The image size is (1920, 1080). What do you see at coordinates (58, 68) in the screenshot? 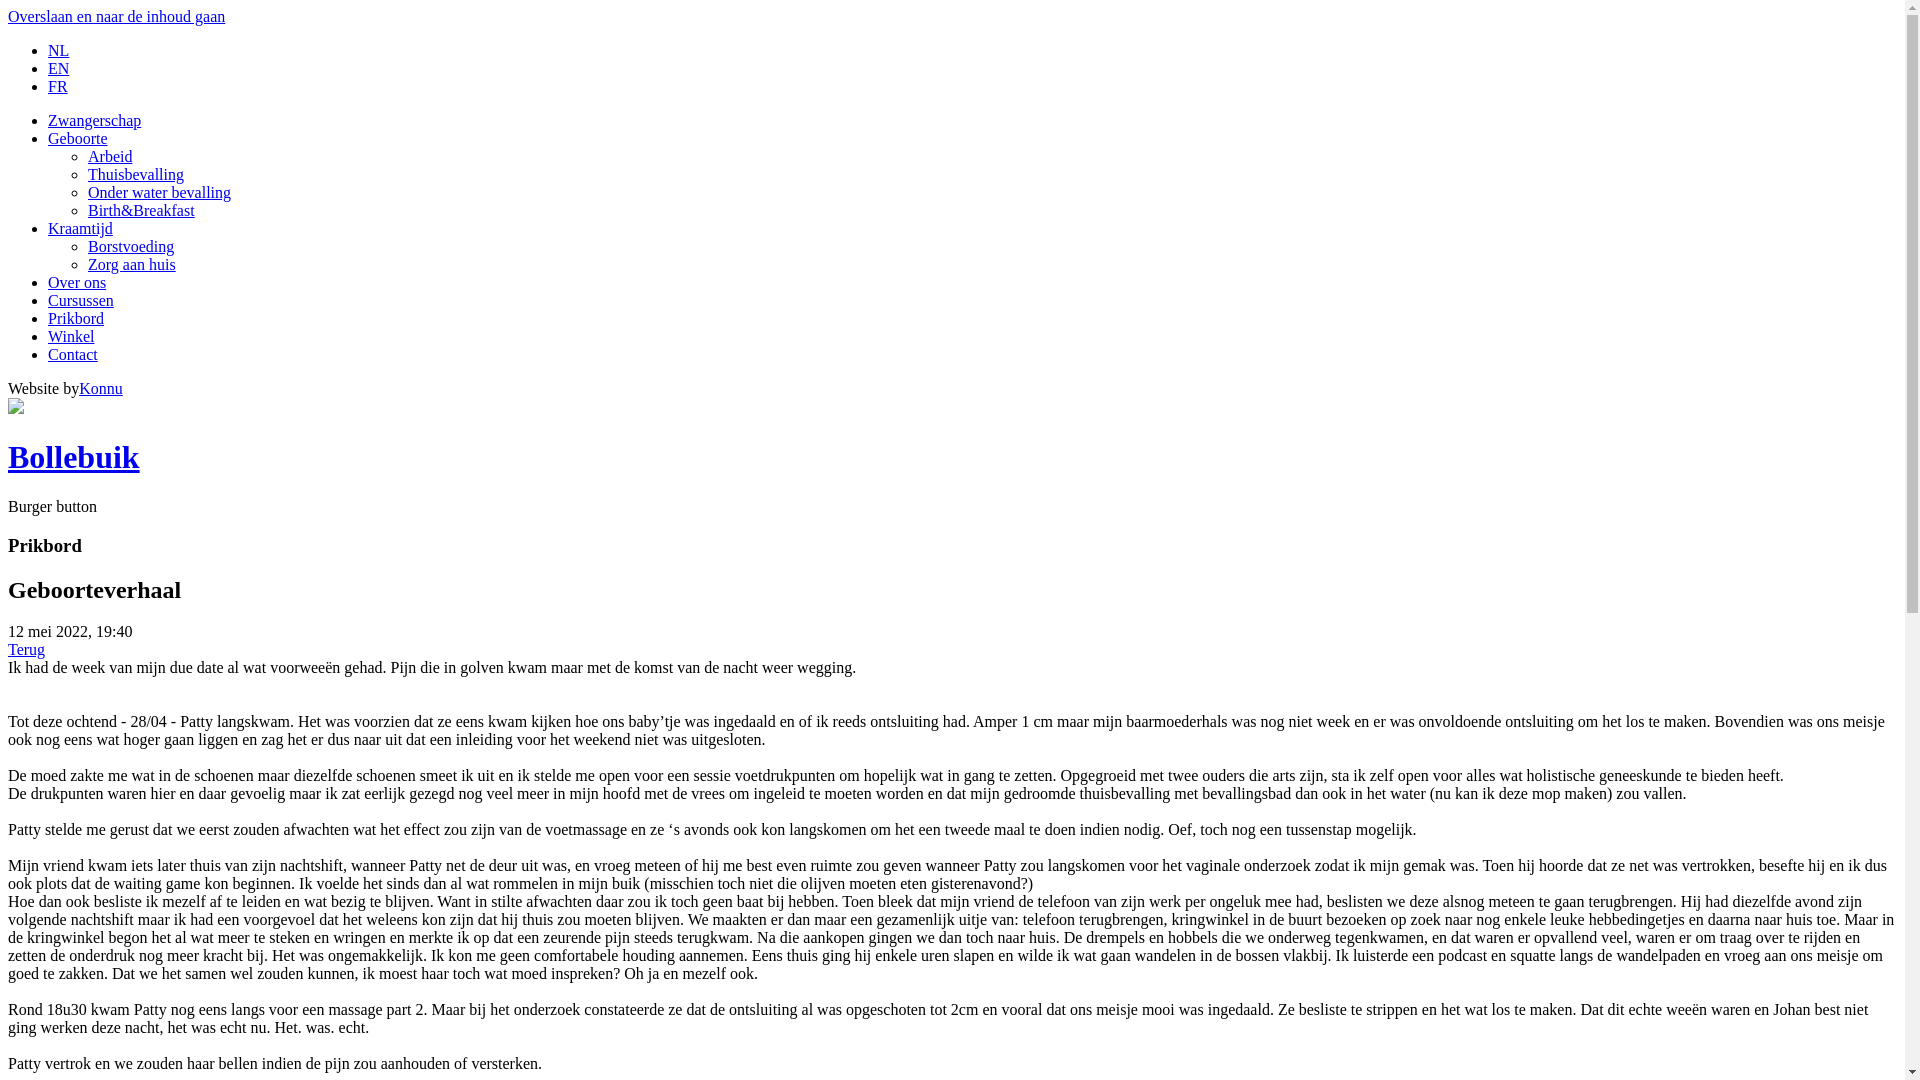
I see `EN` at bounding box center [58, 68].